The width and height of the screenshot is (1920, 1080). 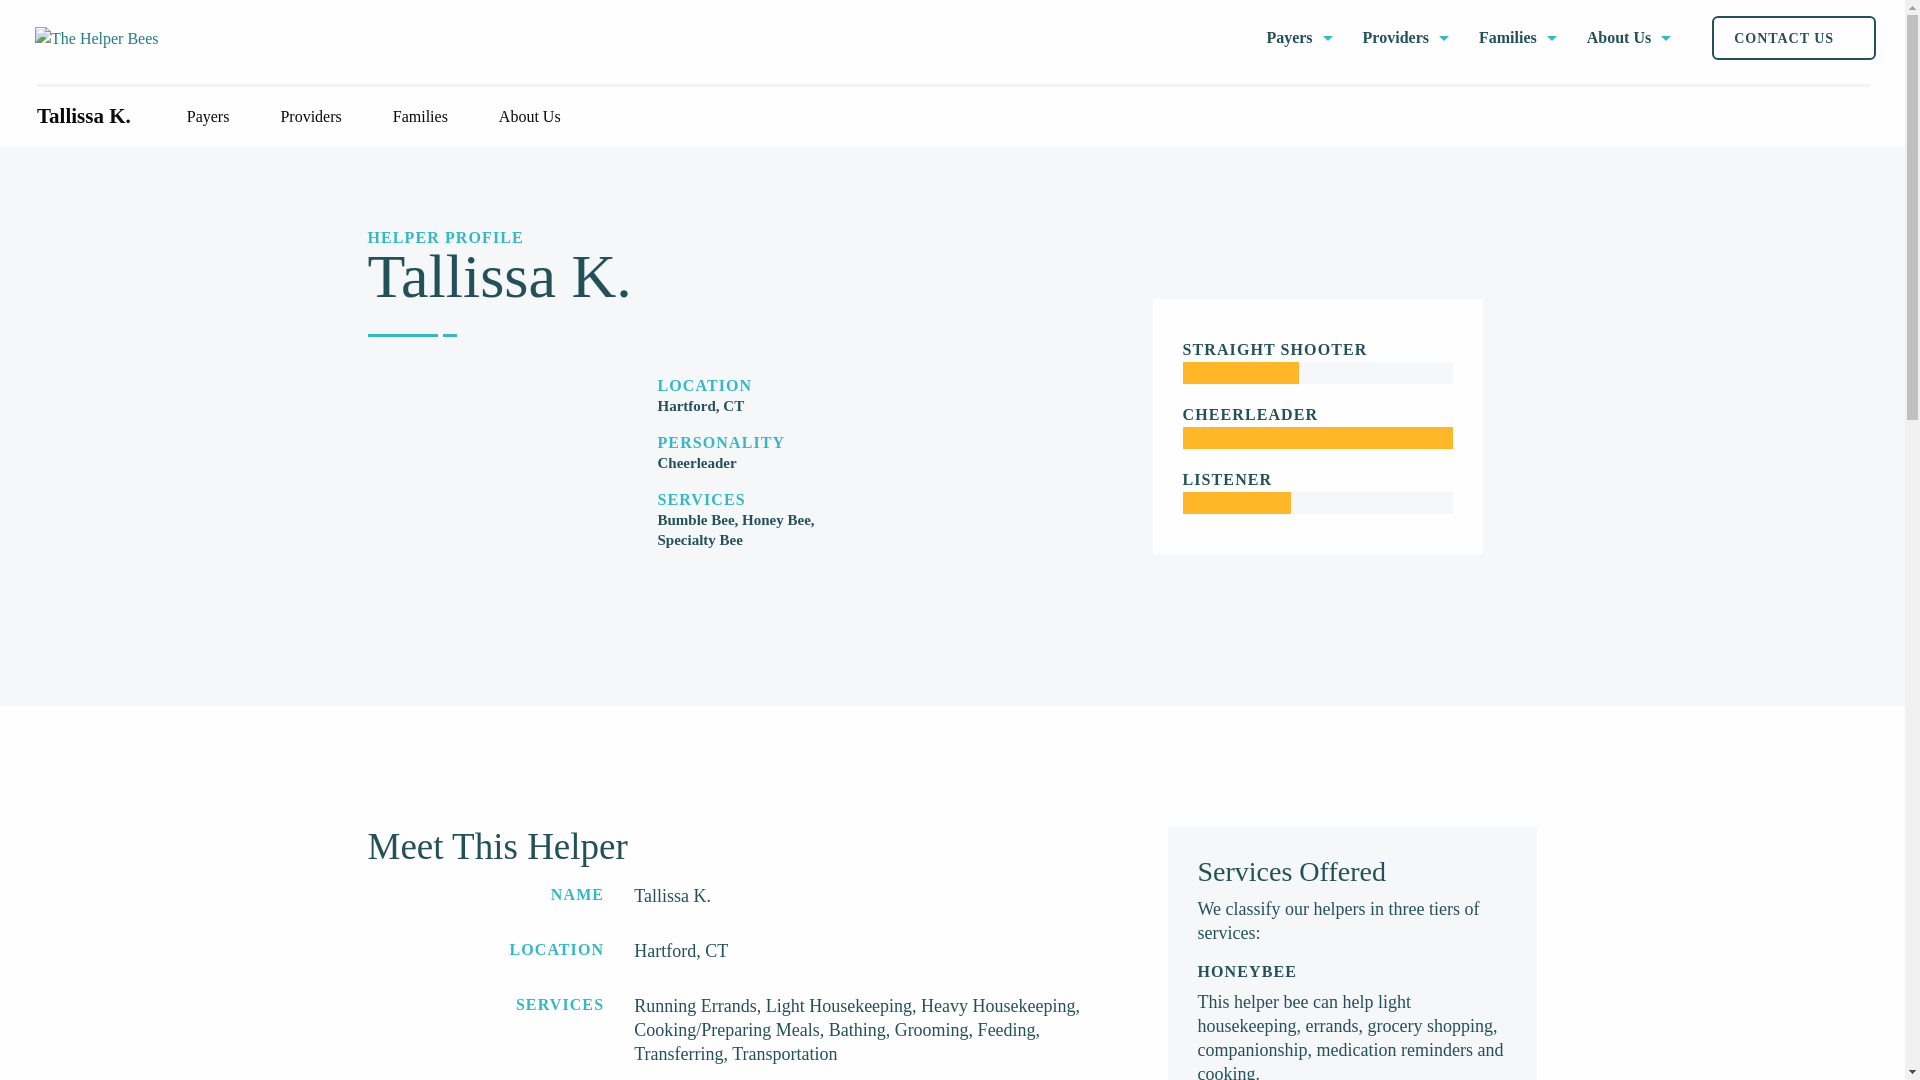 What do you see at coordinates (1628, 38) in the screenshot?
I see `About Us` at bounding box center [1628, 38].